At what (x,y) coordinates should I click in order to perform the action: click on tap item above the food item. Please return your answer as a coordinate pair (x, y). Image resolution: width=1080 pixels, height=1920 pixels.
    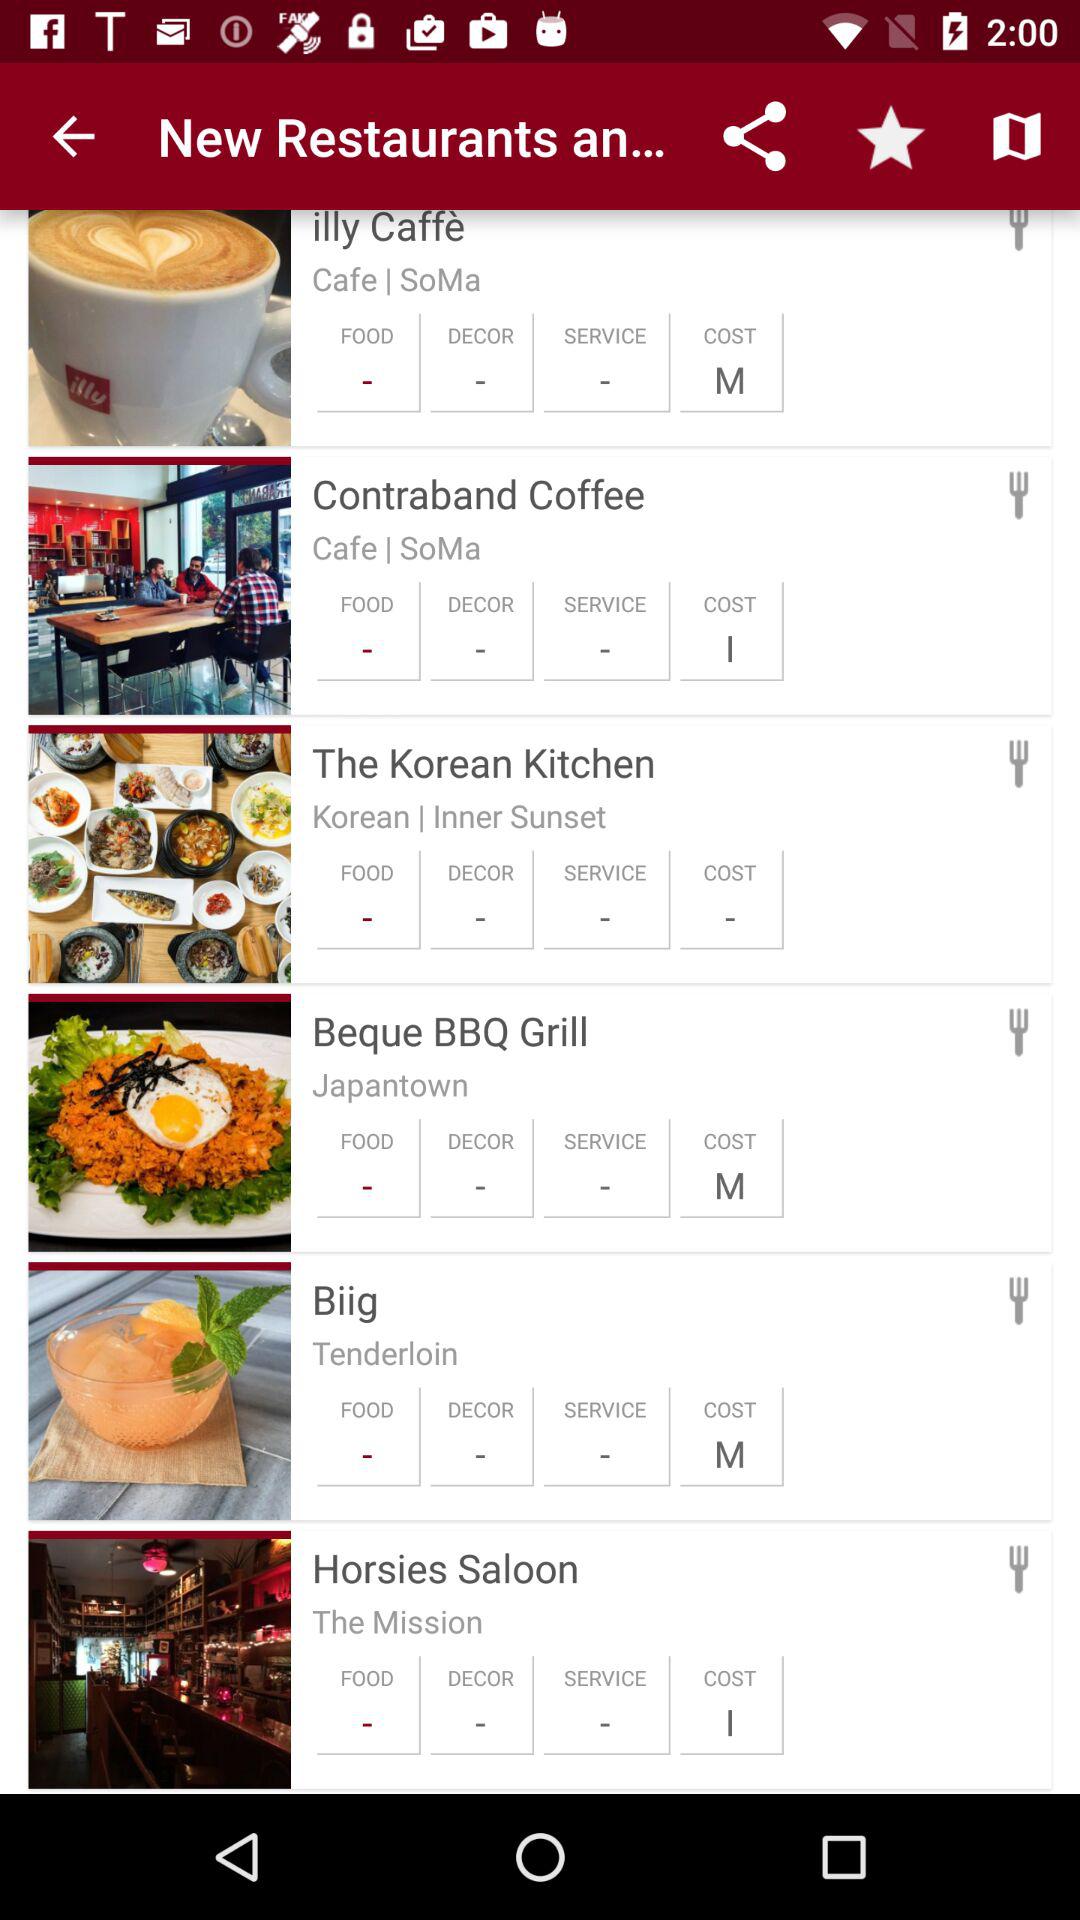
    Looking at the image, I should click on (390, 1084).